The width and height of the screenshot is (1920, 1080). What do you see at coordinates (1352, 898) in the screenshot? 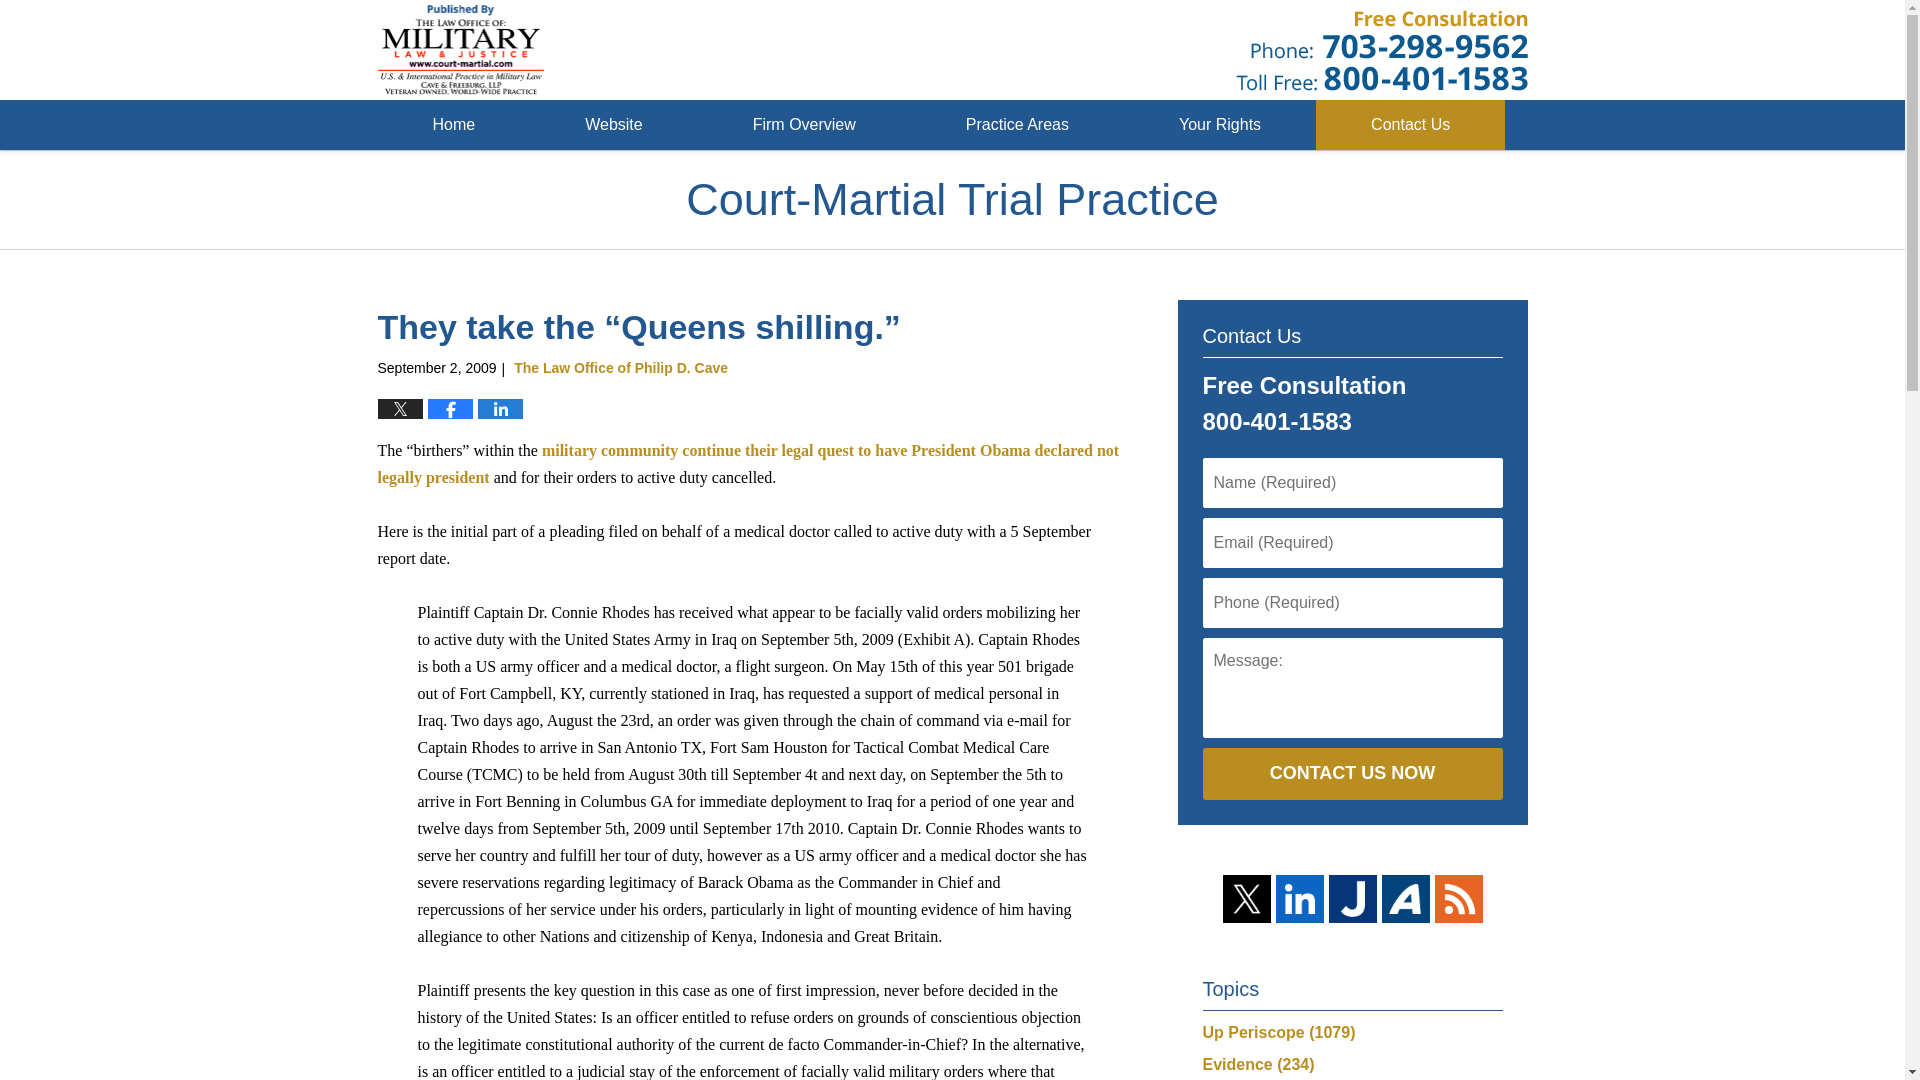
I see `Justia` at bounding box center [1352, 898].